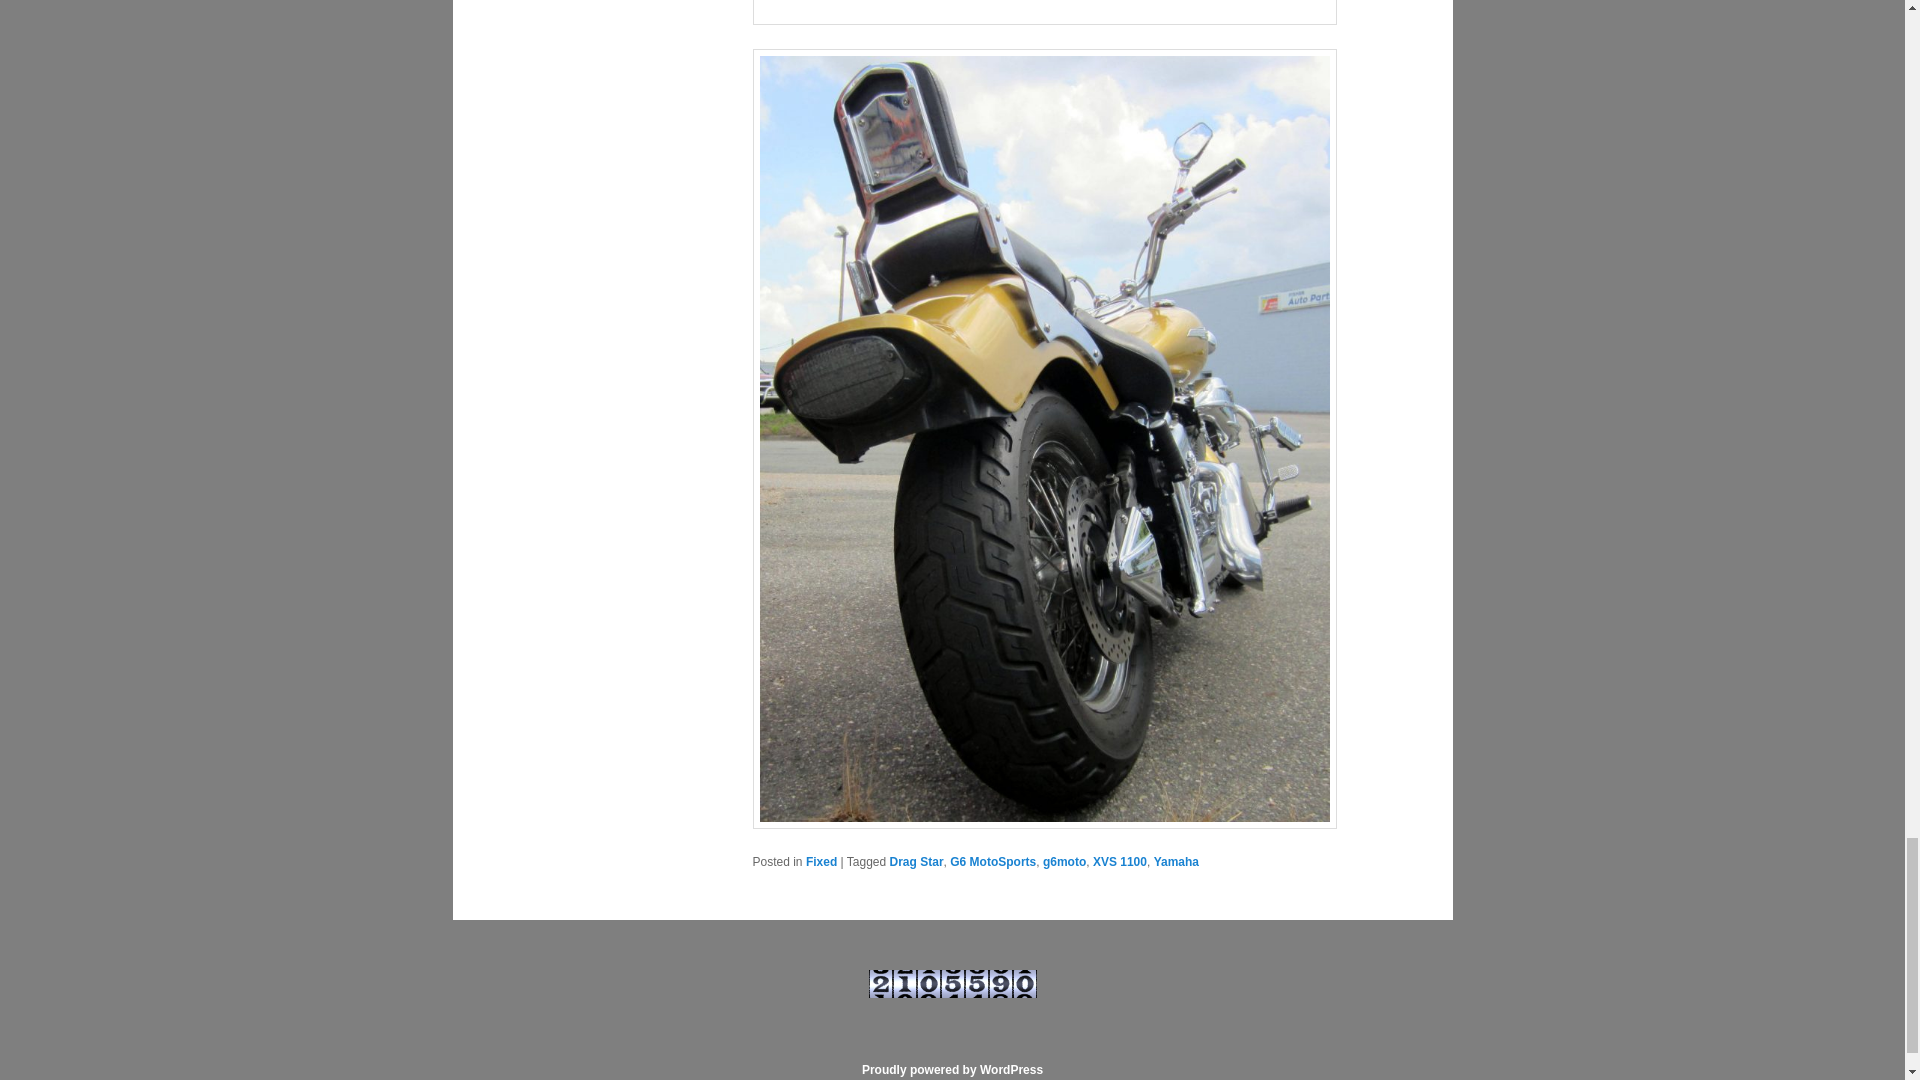  I want to click on g6moto, so click(1064, 862).